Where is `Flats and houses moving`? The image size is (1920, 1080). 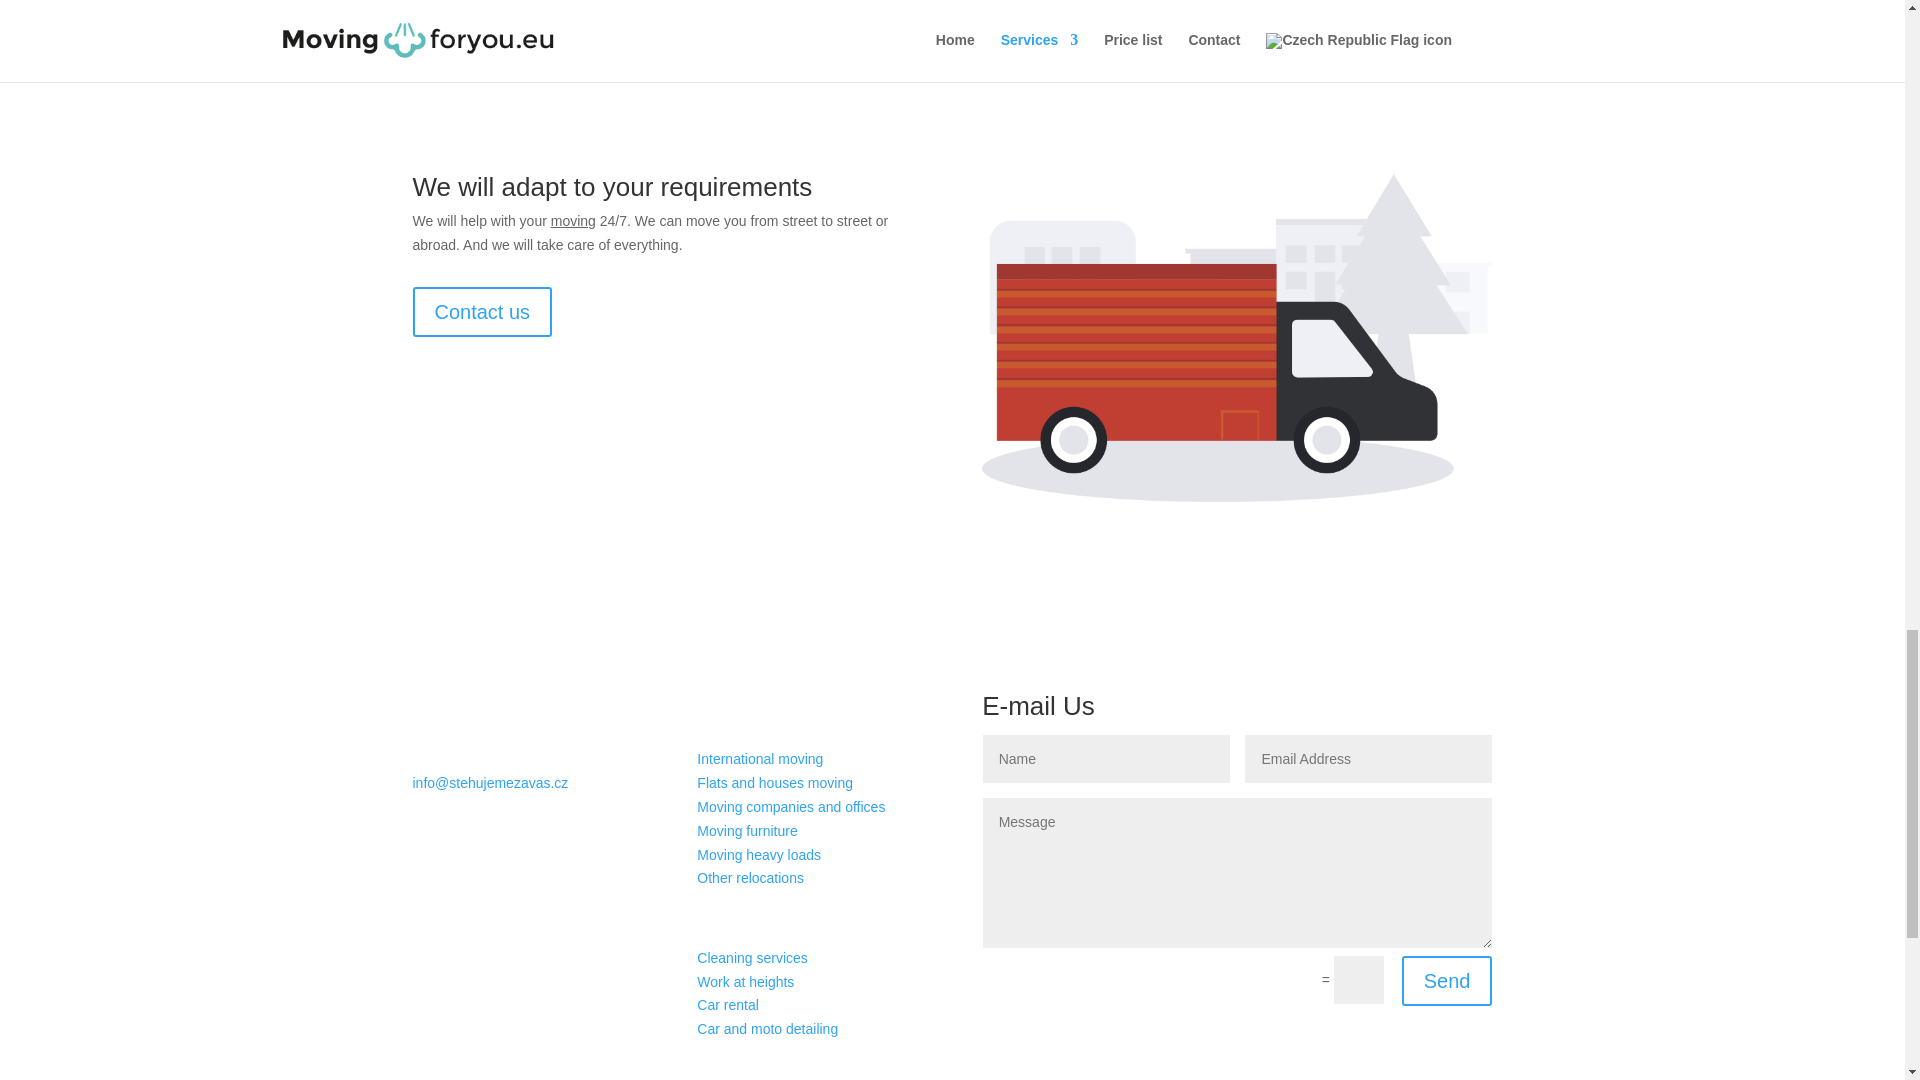 Flats and houses moving is located at coordinates (774, 782).